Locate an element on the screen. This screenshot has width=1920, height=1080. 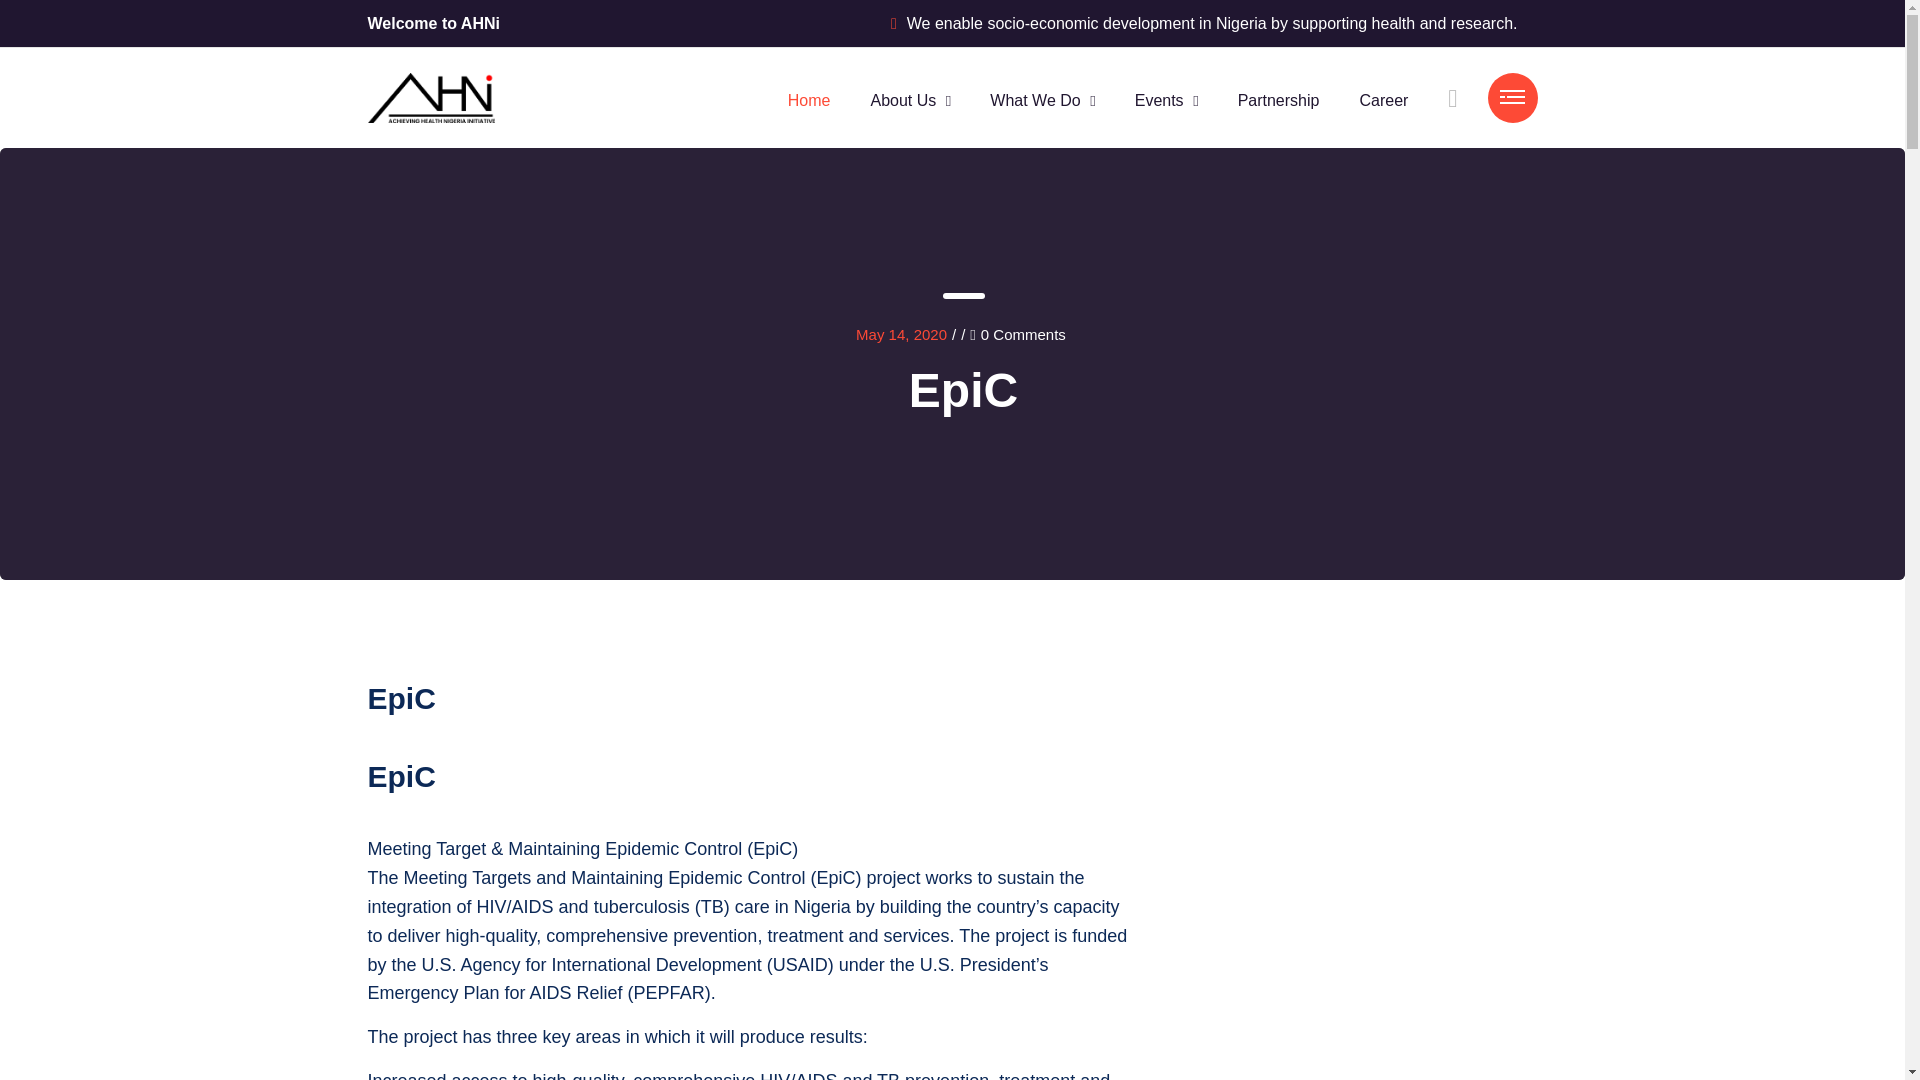
Career is located at coordinates (1383, 100).